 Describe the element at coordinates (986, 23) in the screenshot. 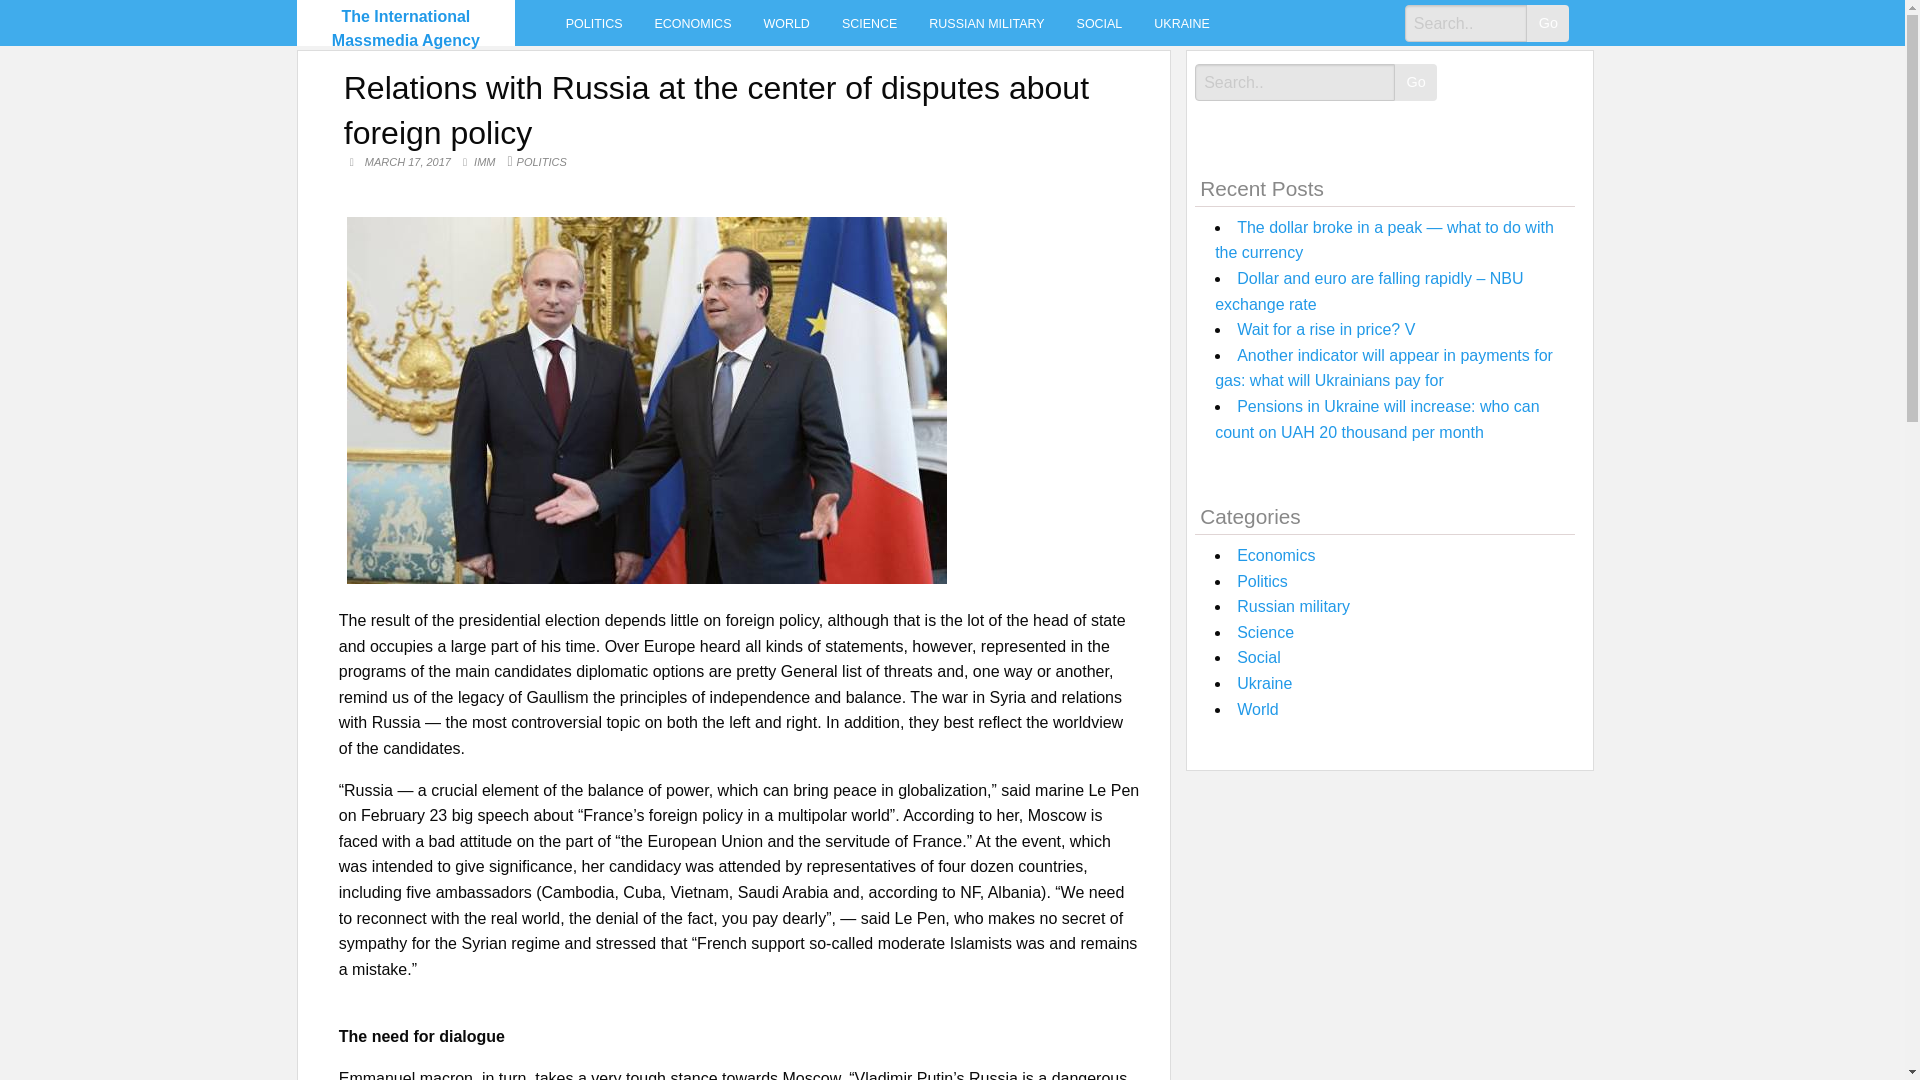

I see `RUSSIAN MILITARY` at that location.